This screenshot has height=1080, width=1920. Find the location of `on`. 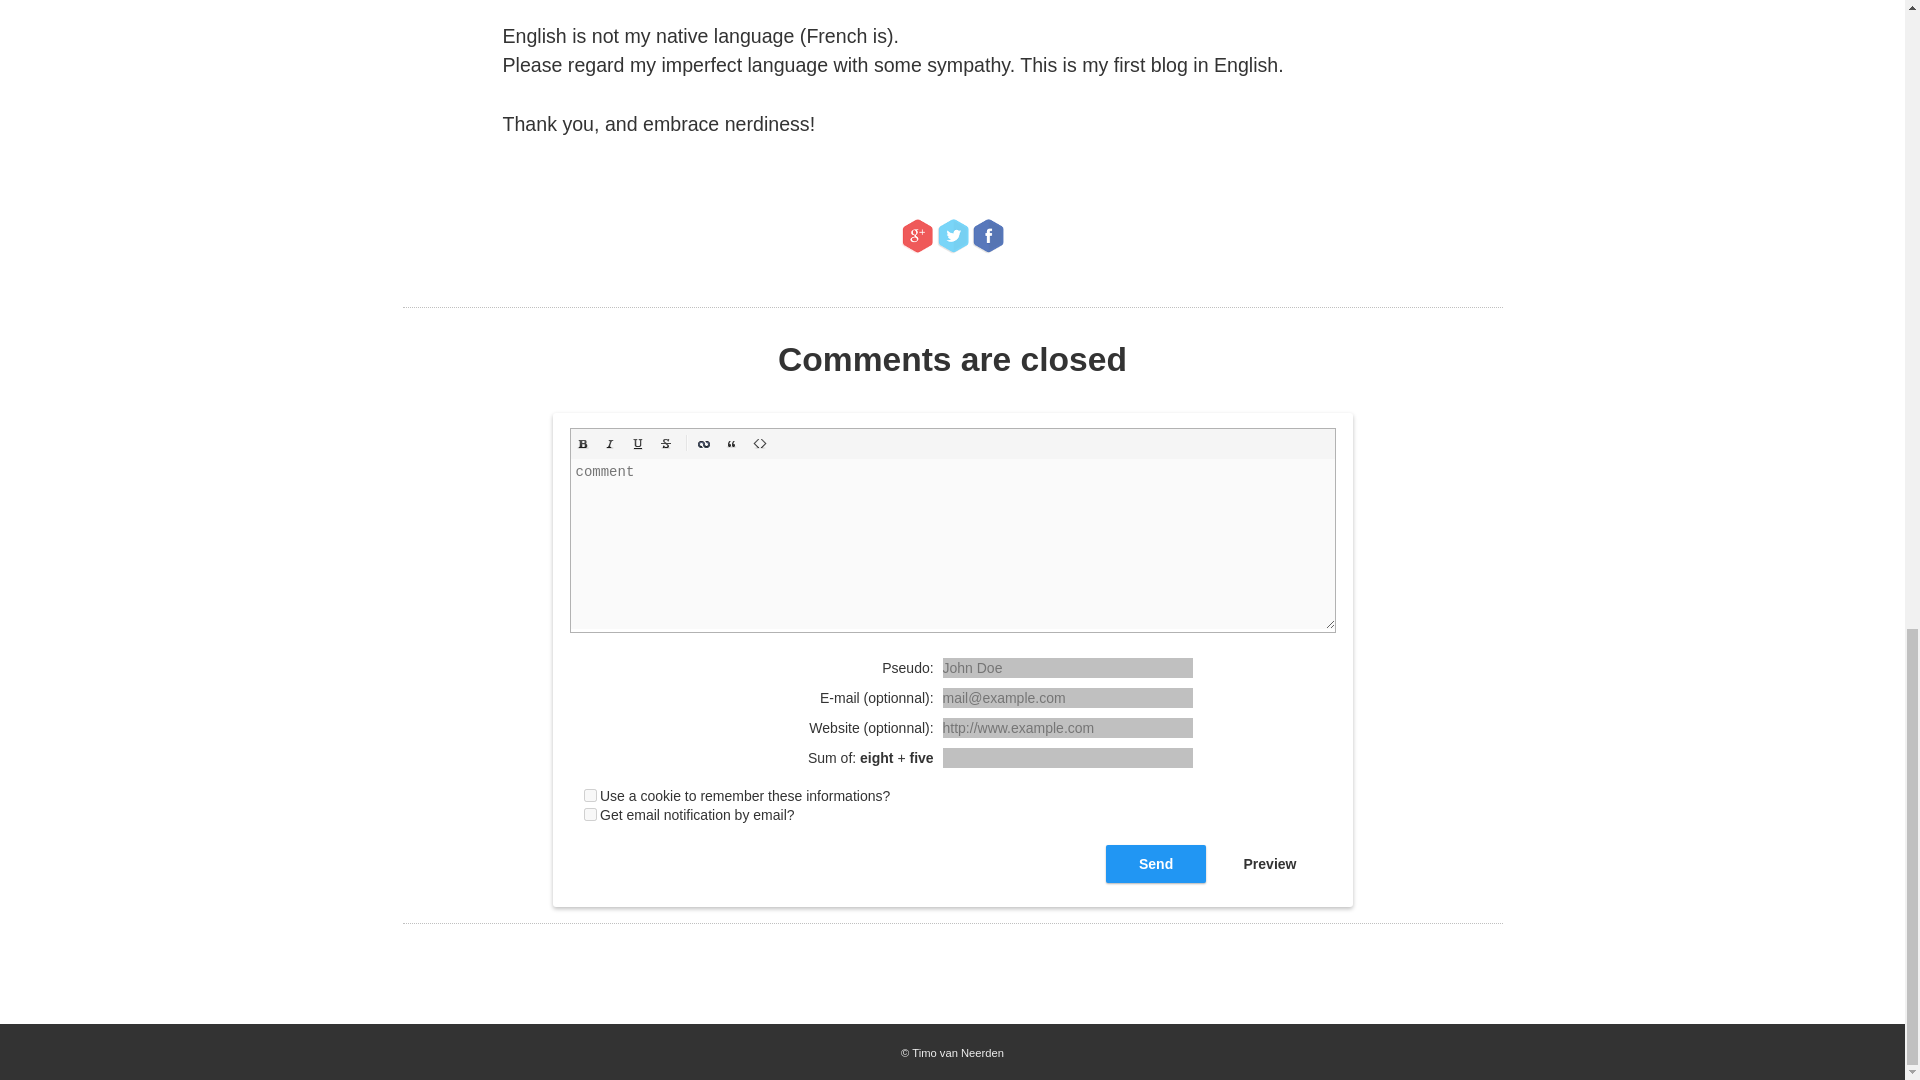

on is located at coordinates (590, 814).